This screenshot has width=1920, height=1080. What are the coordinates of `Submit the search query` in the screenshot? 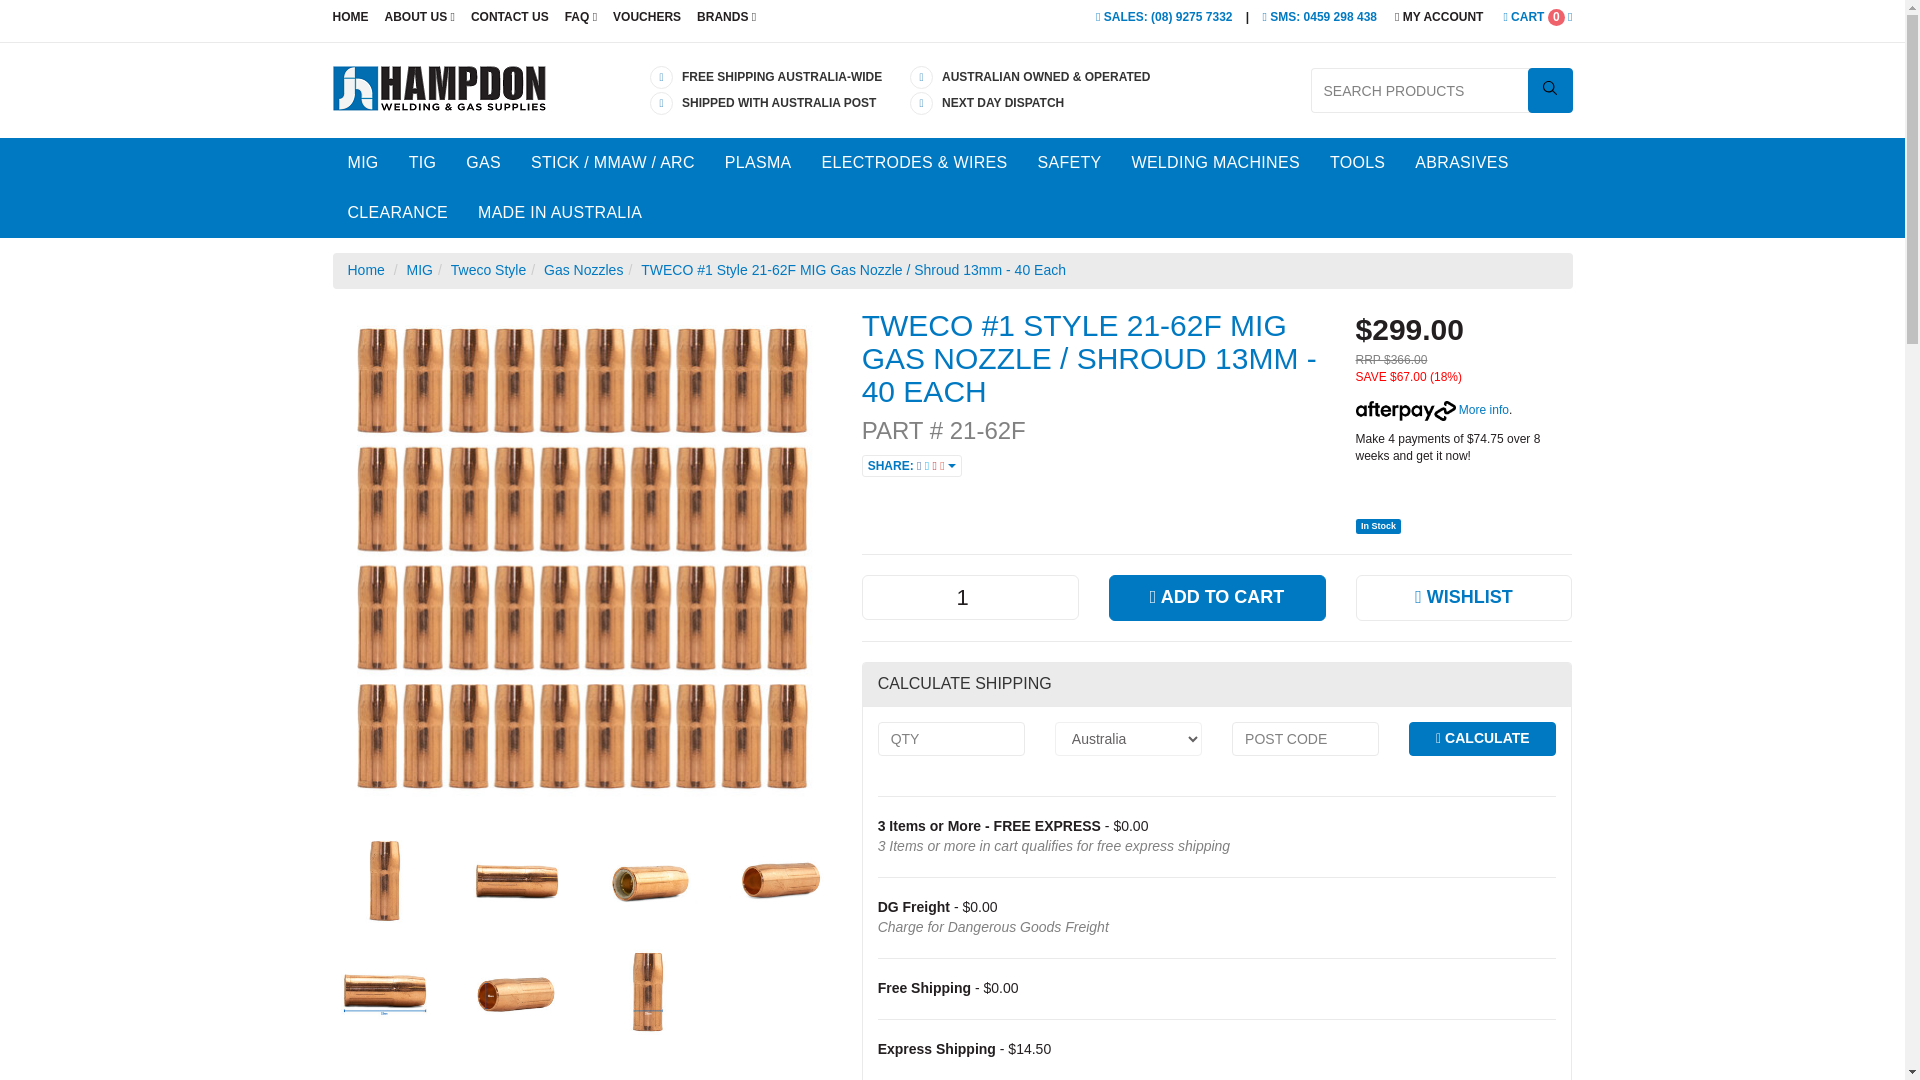 It's located at (1550, 90).